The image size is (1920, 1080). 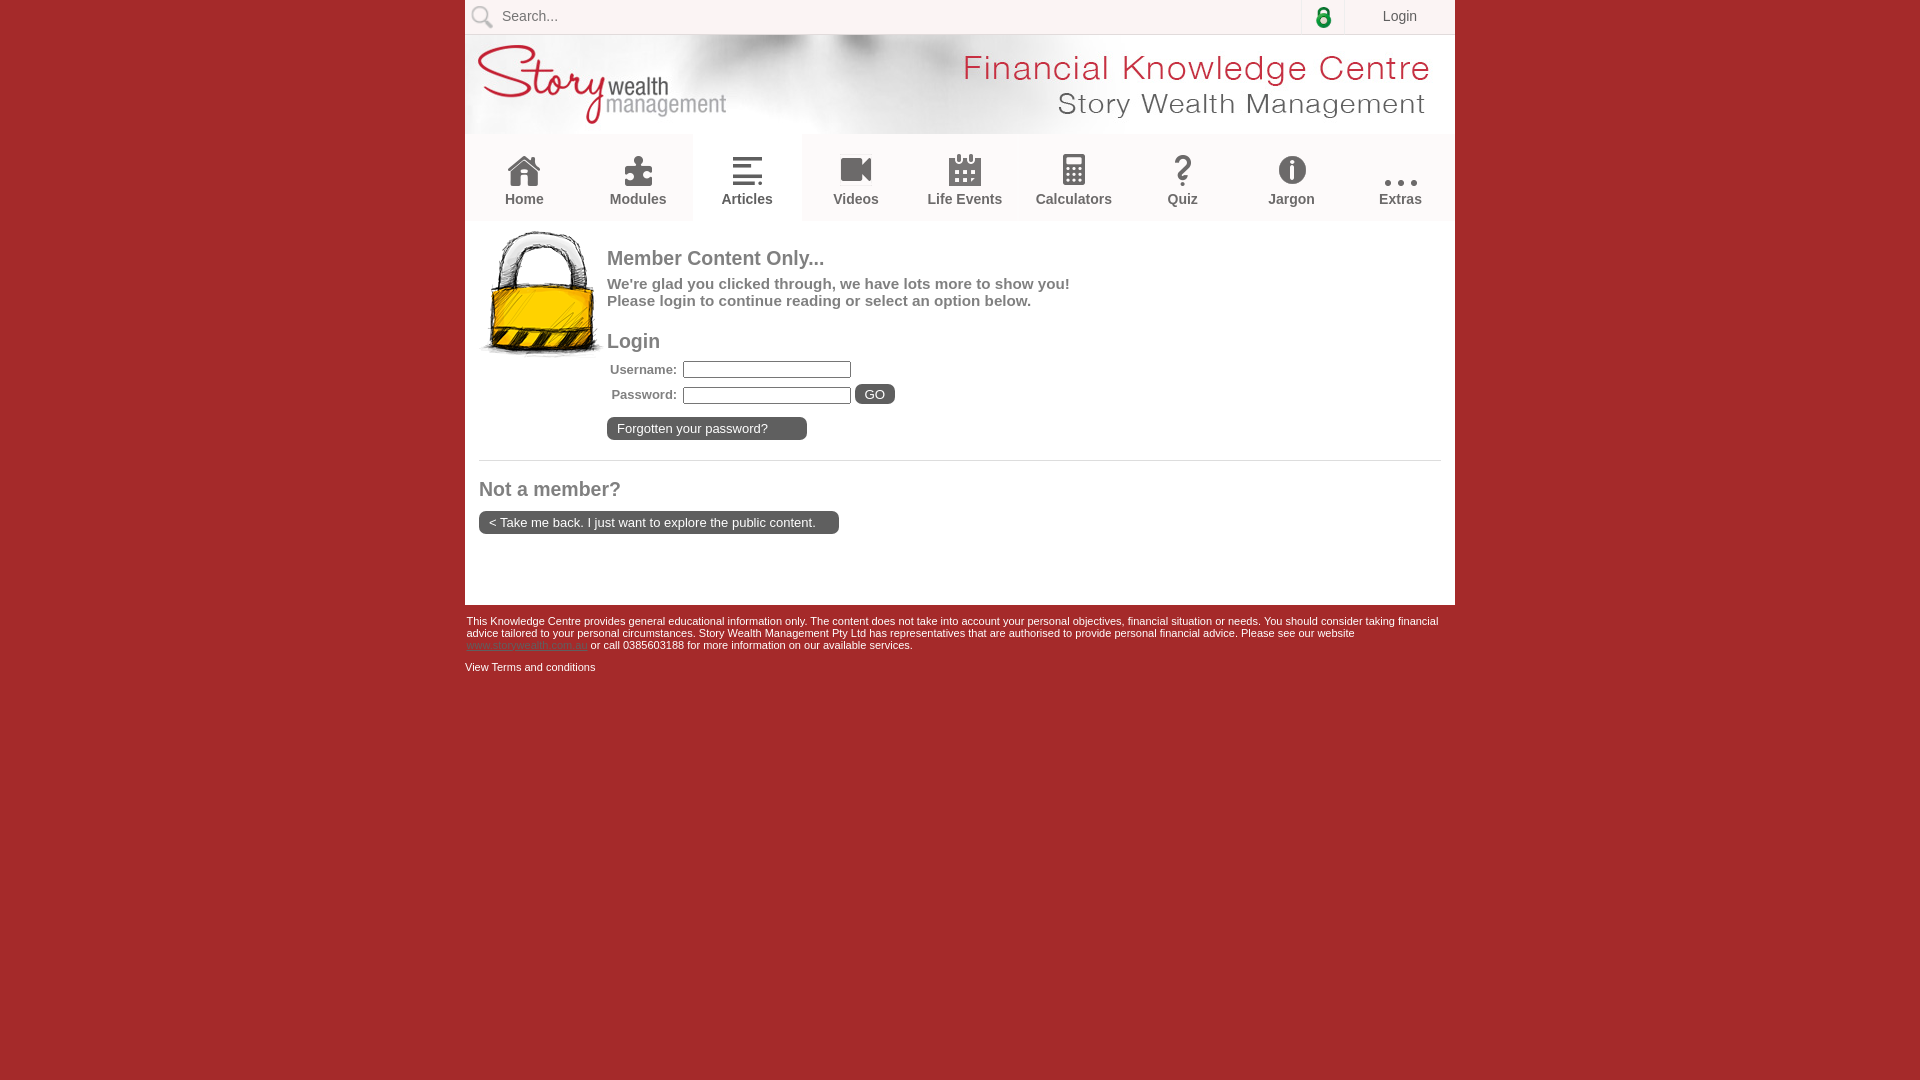 I want to click on Jargon, so click(x=1292, y=180).